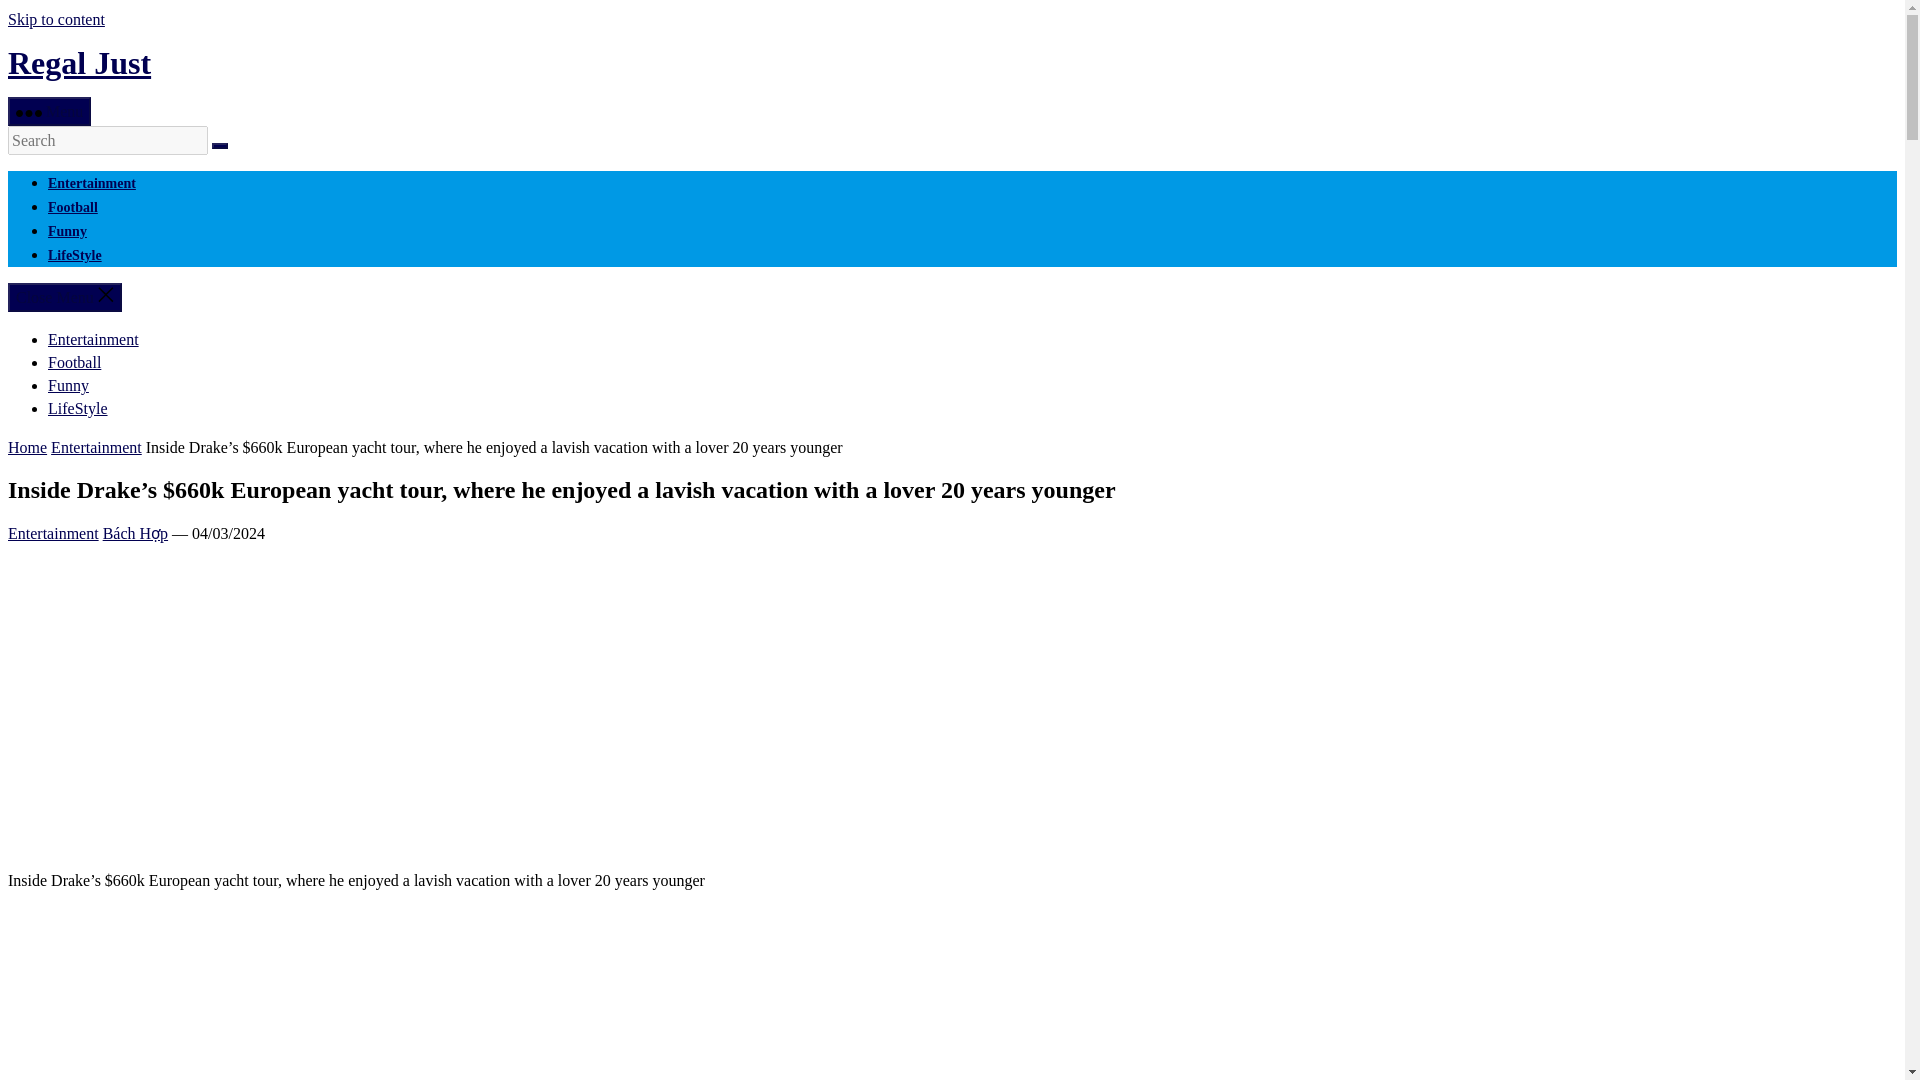  What do you see at coordinates (26, 446) in the screenshot?
I see `Home` at bounding box center [26, 446].